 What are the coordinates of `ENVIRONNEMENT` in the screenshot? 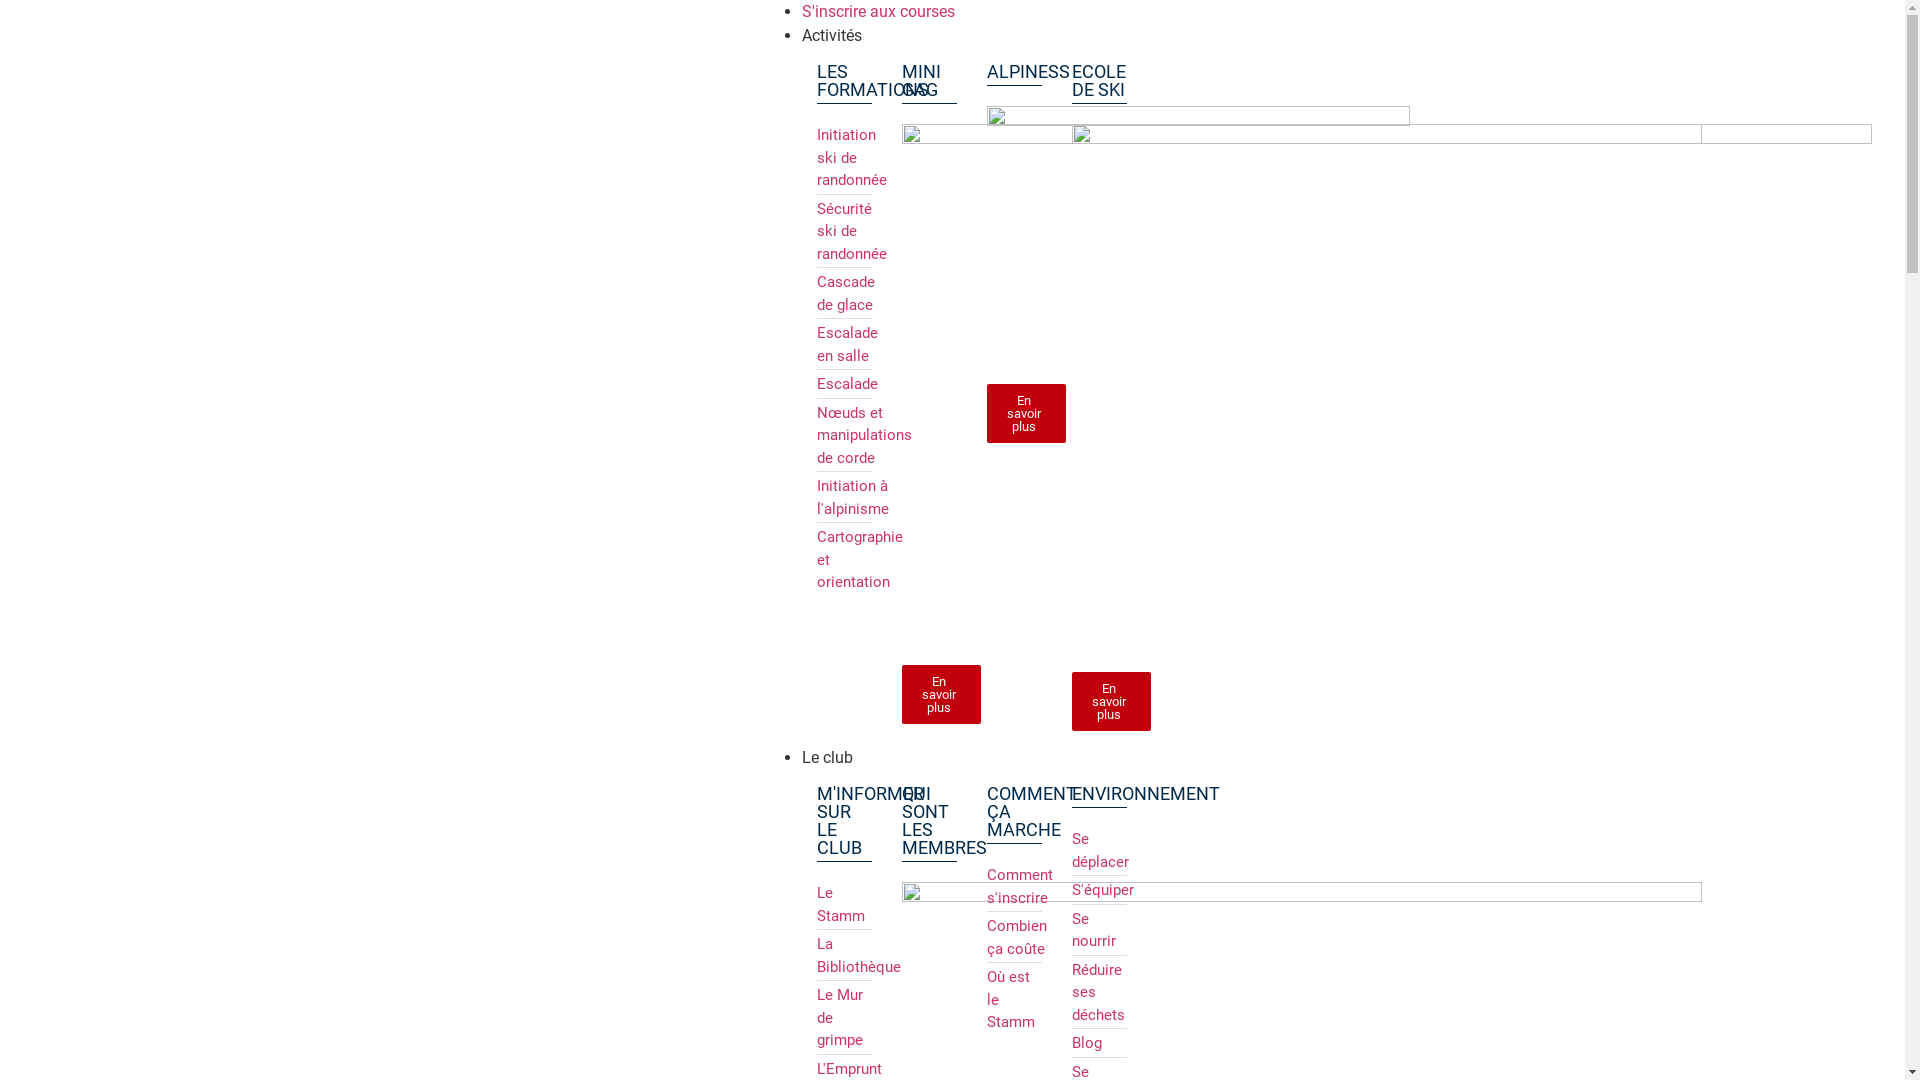 It's located at (1146, 794).